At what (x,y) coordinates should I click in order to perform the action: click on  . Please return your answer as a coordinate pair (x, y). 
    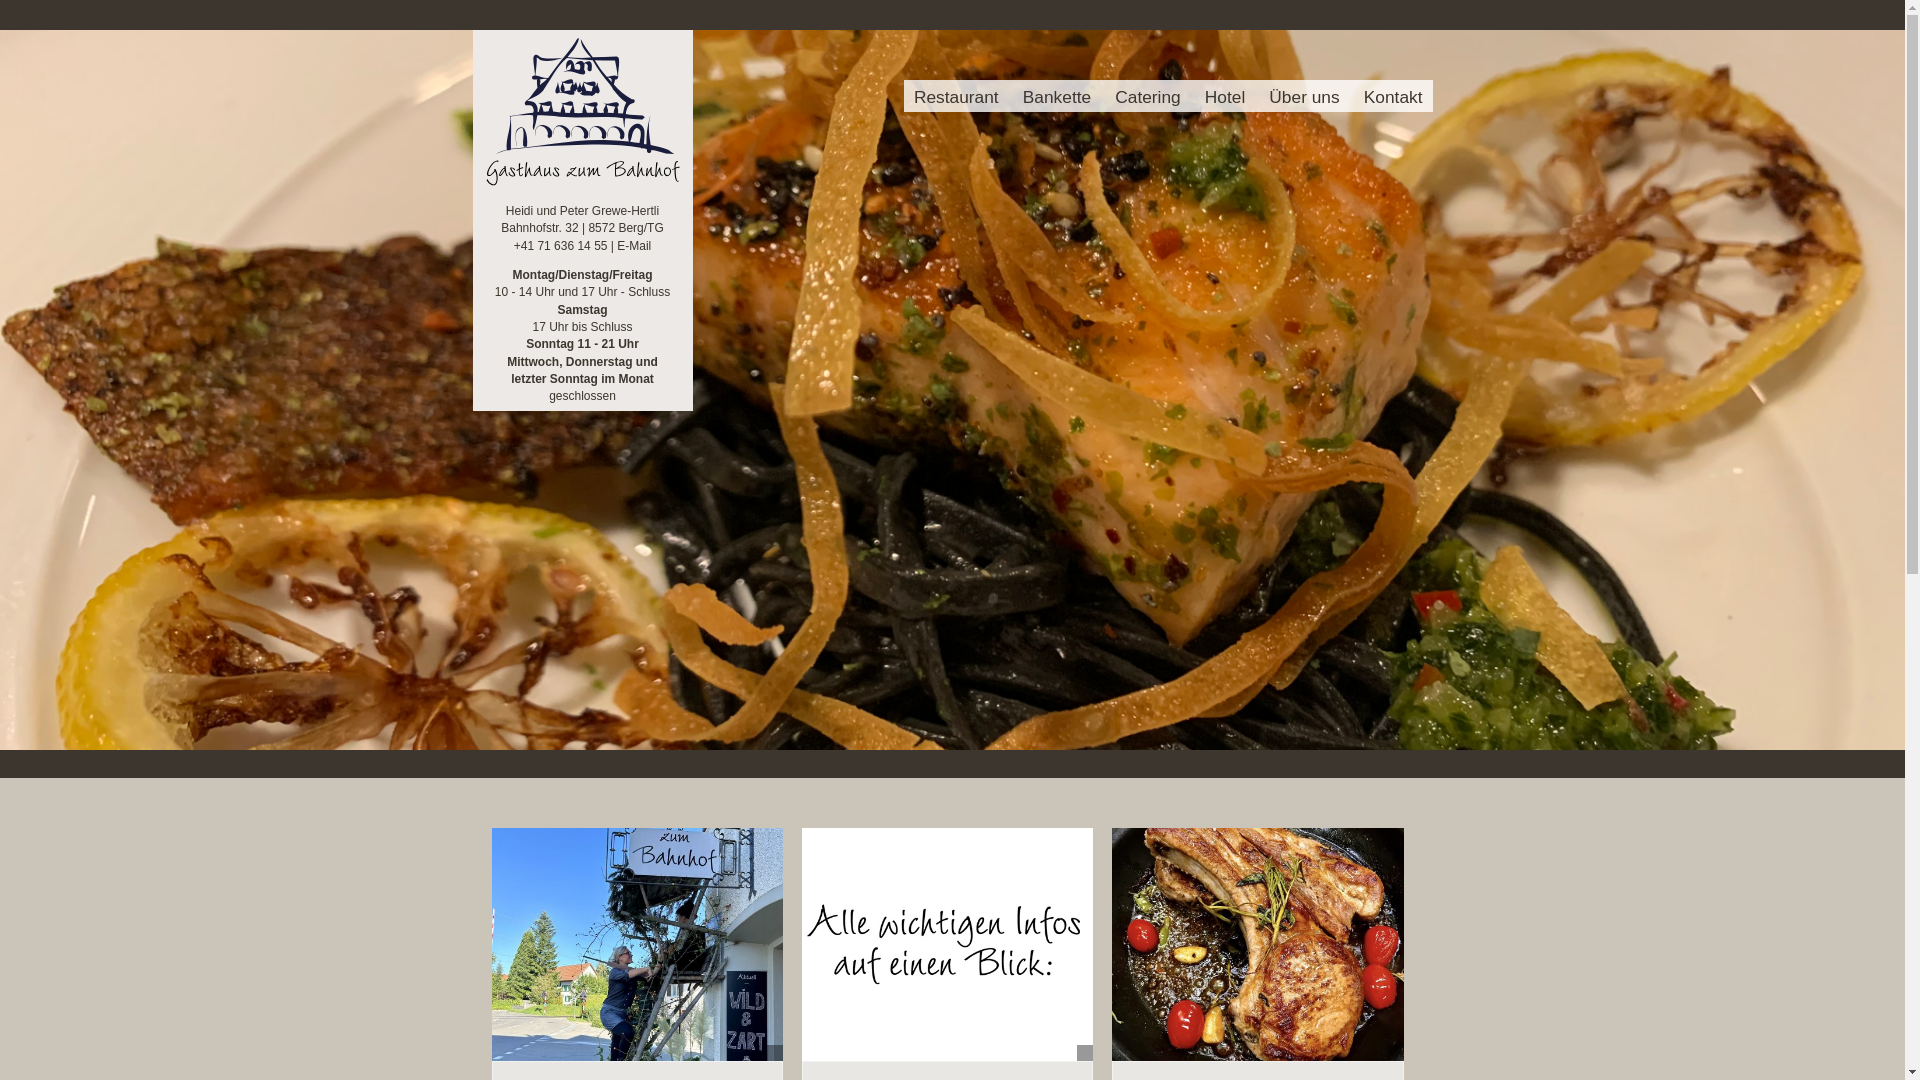
    Looking at the image, I should click on (914, 112).